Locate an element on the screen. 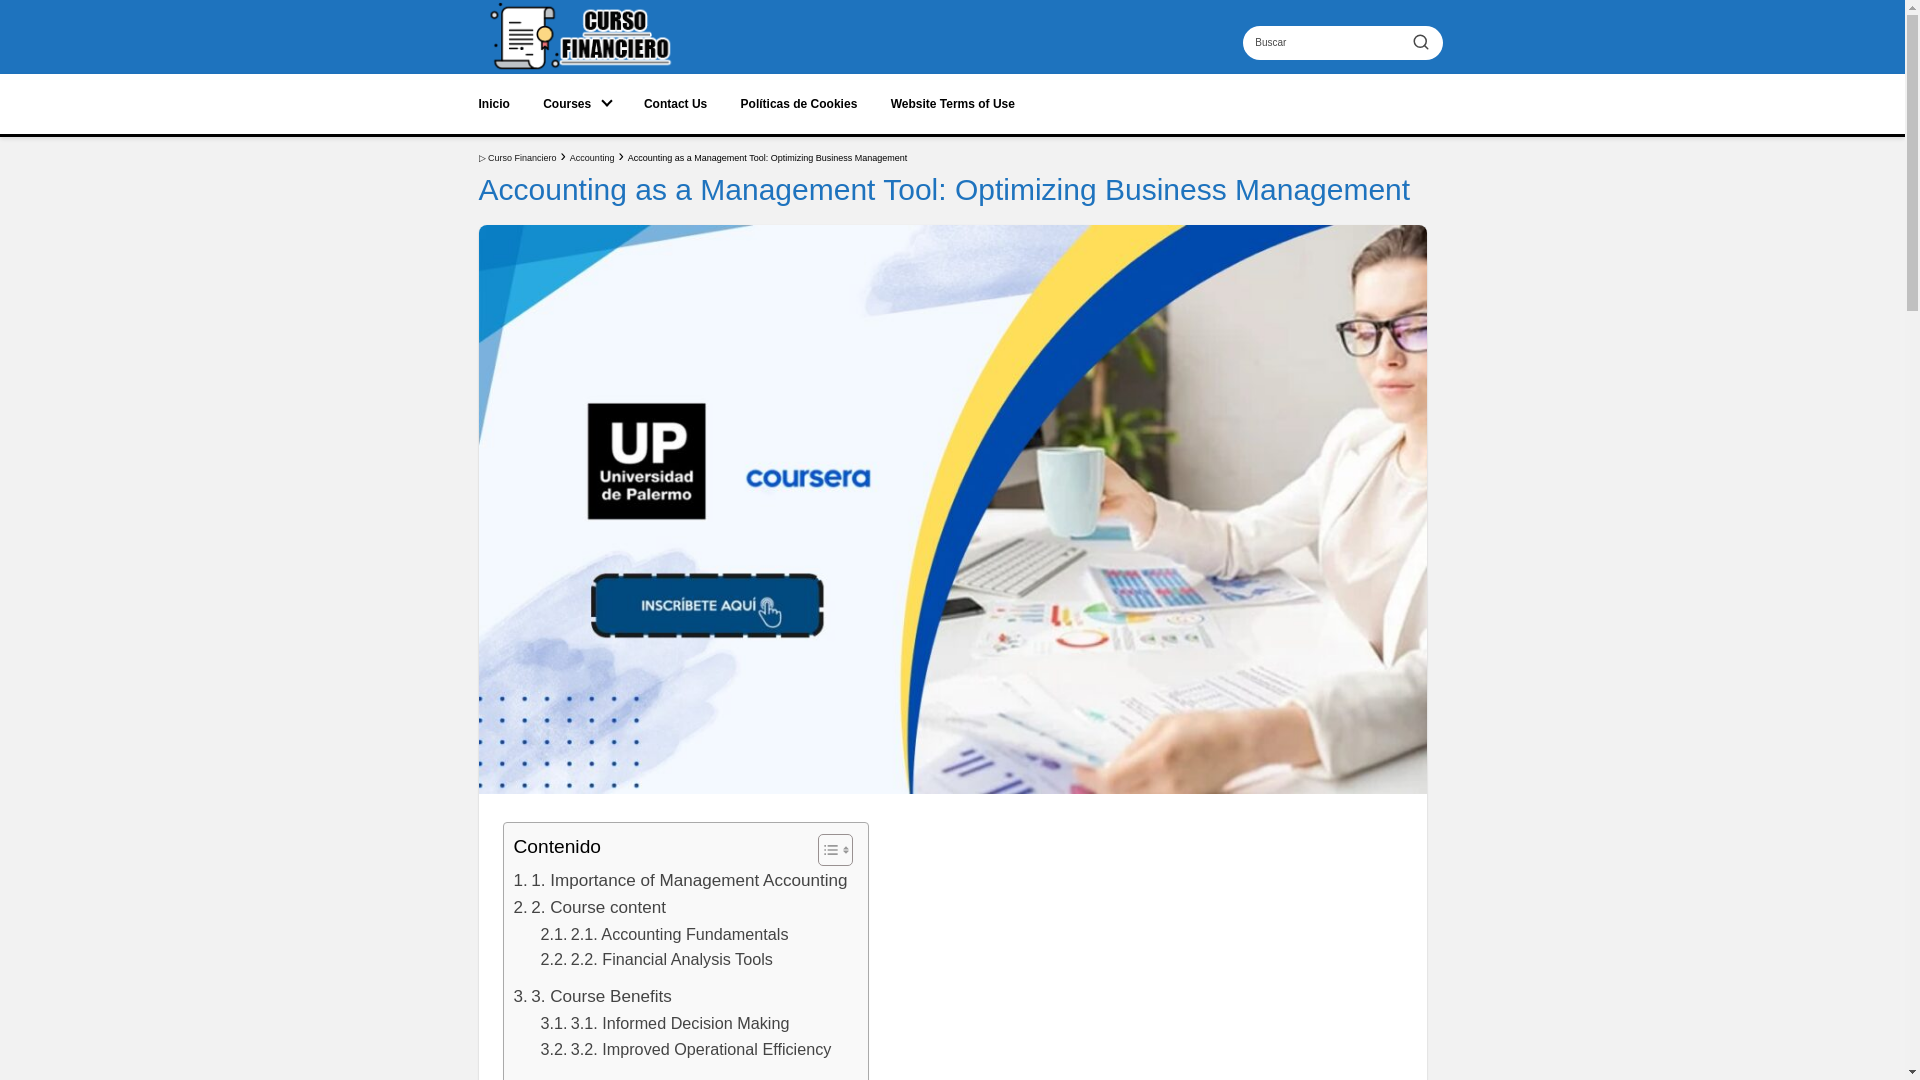  2.1. Accounting Fundamentals is located at coordinates (663, 935).